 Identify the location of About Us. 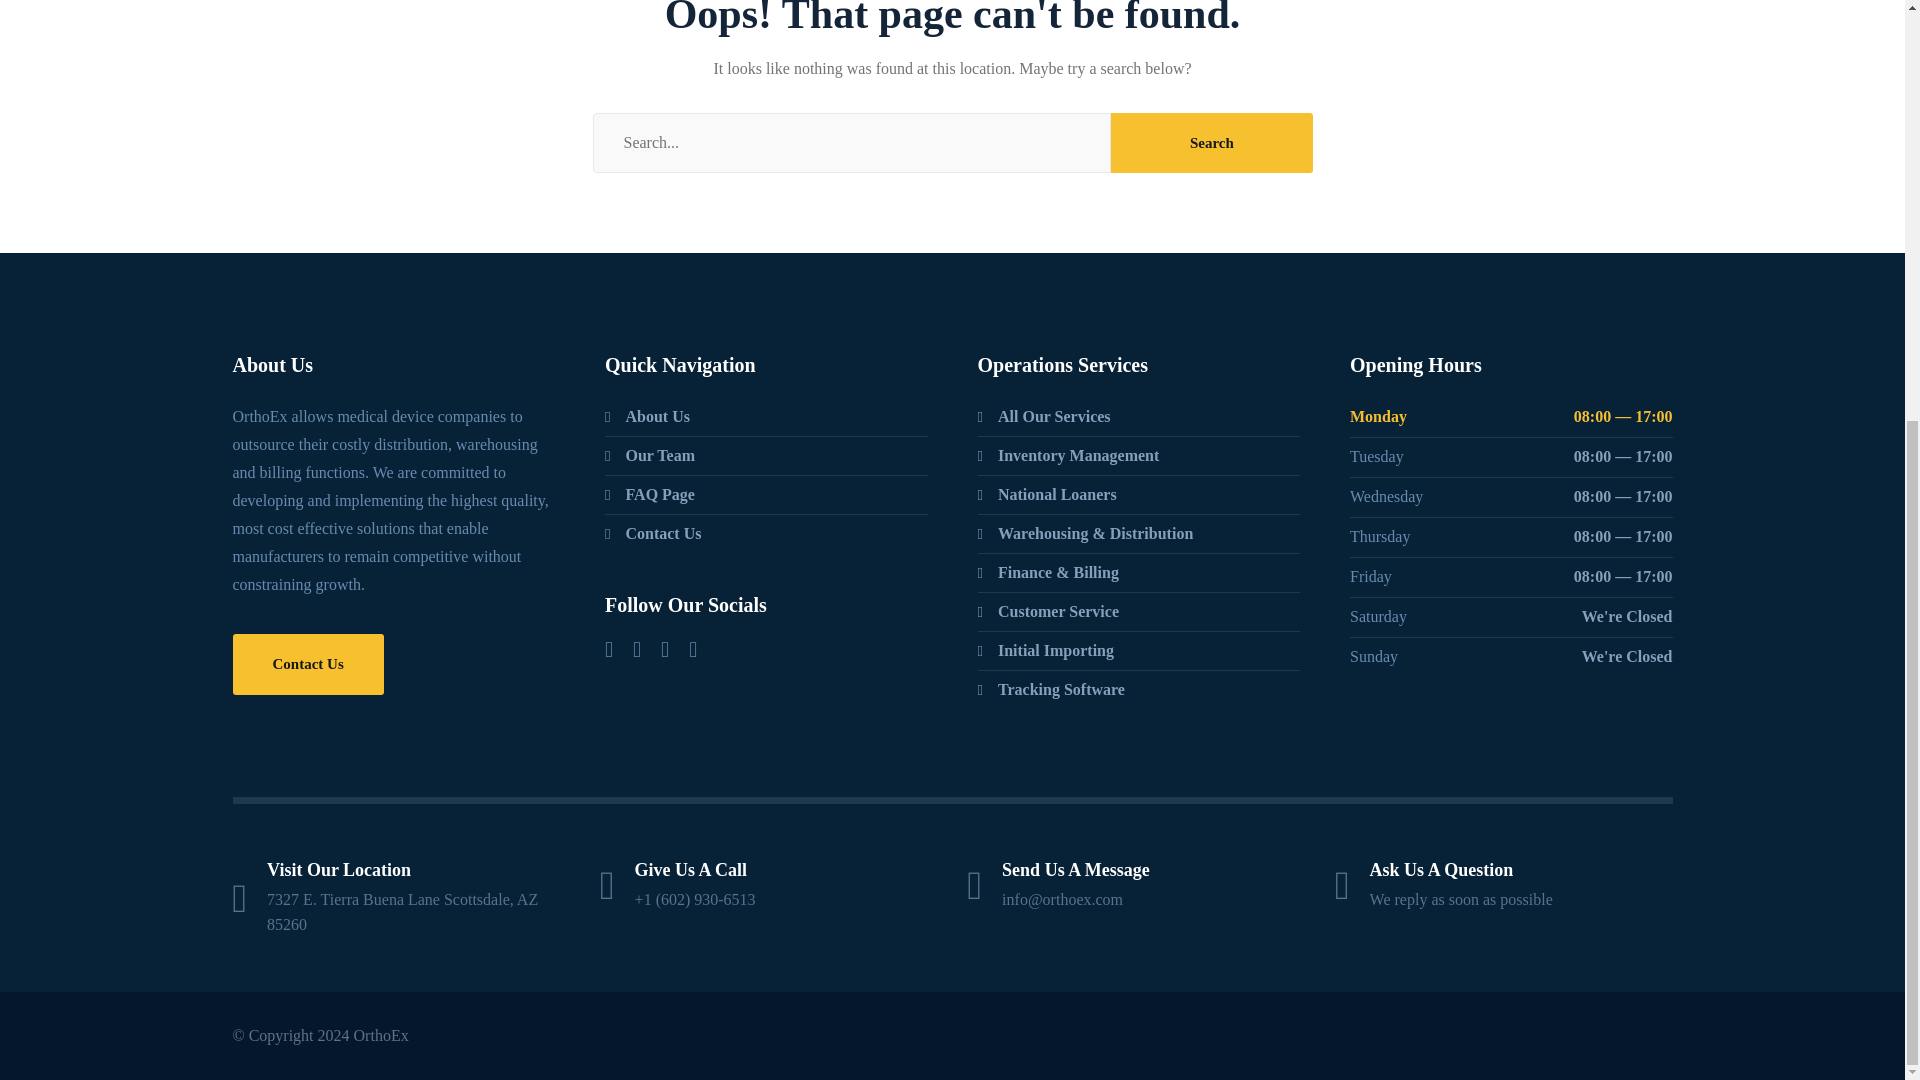
(646, 416).